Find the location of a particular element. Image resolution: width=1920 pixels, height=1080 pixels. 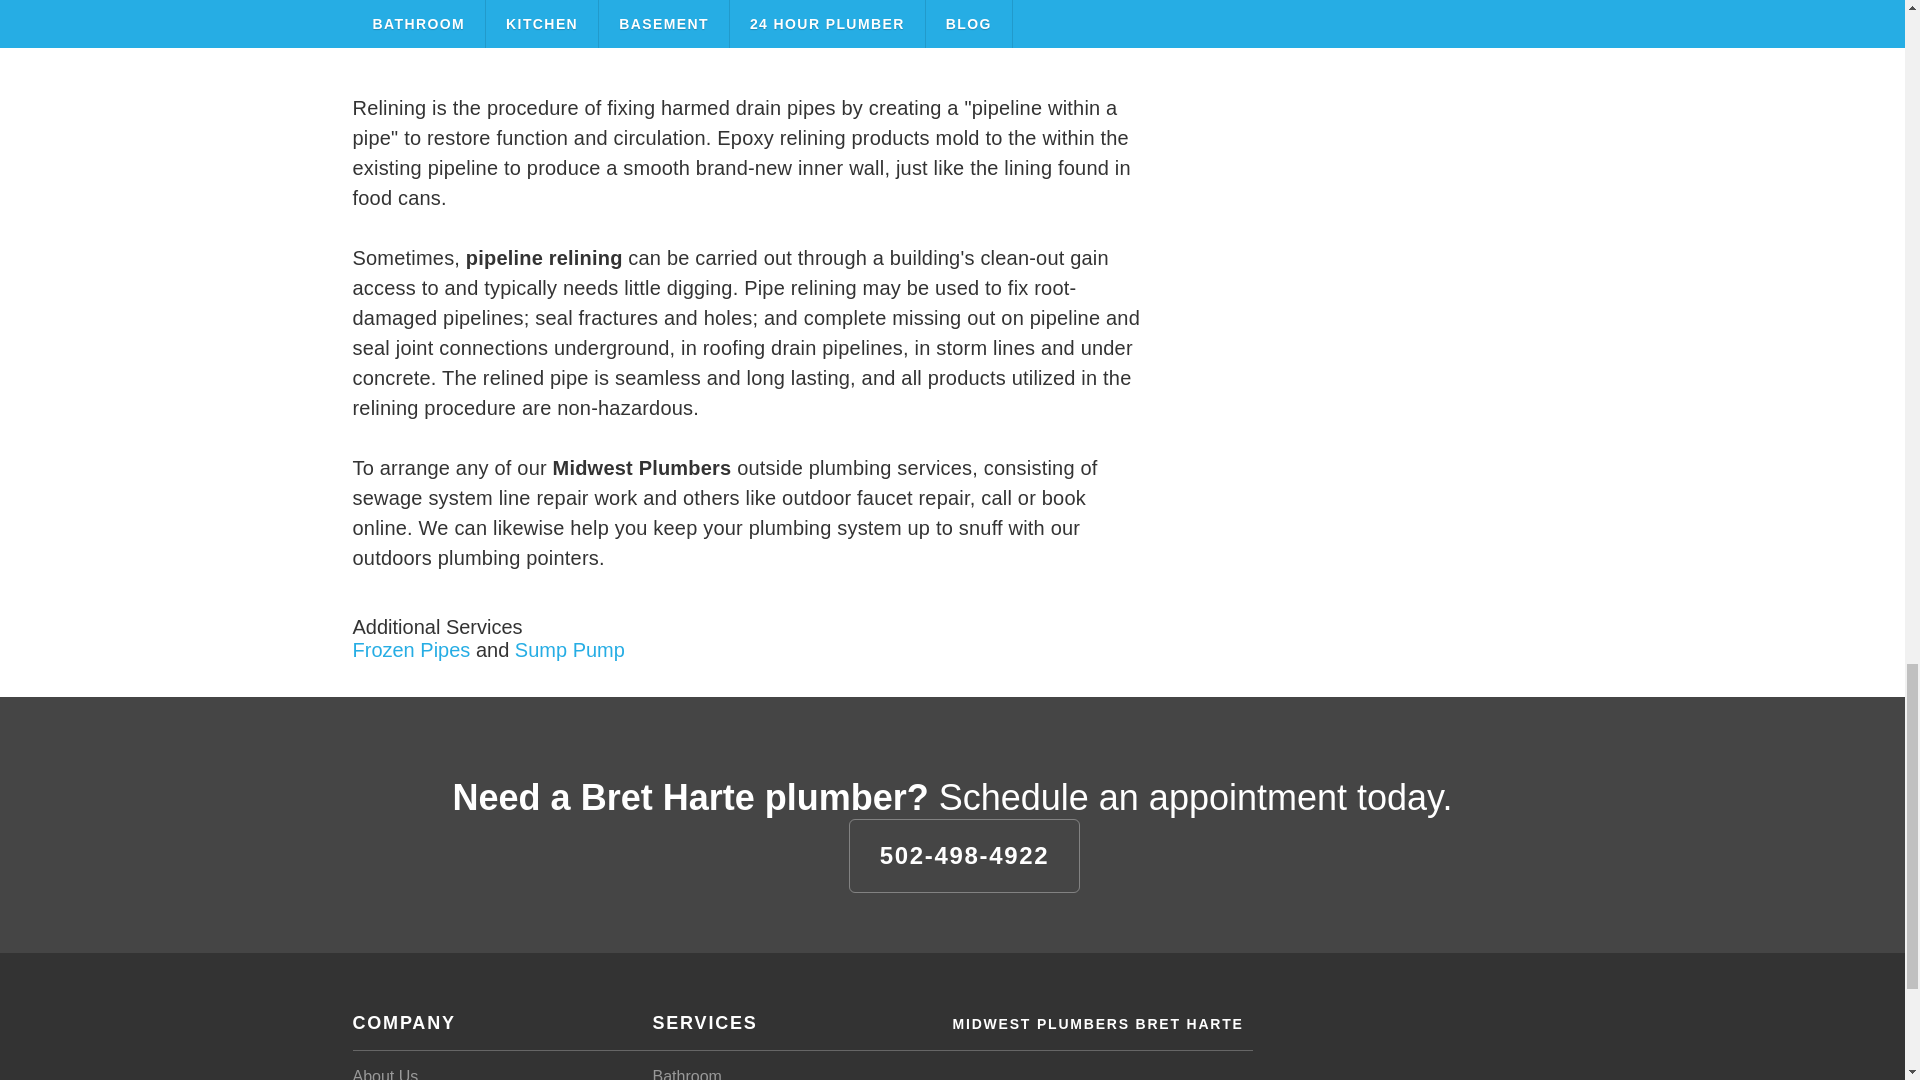

Bathroom is located at coordinates (686, 1074).